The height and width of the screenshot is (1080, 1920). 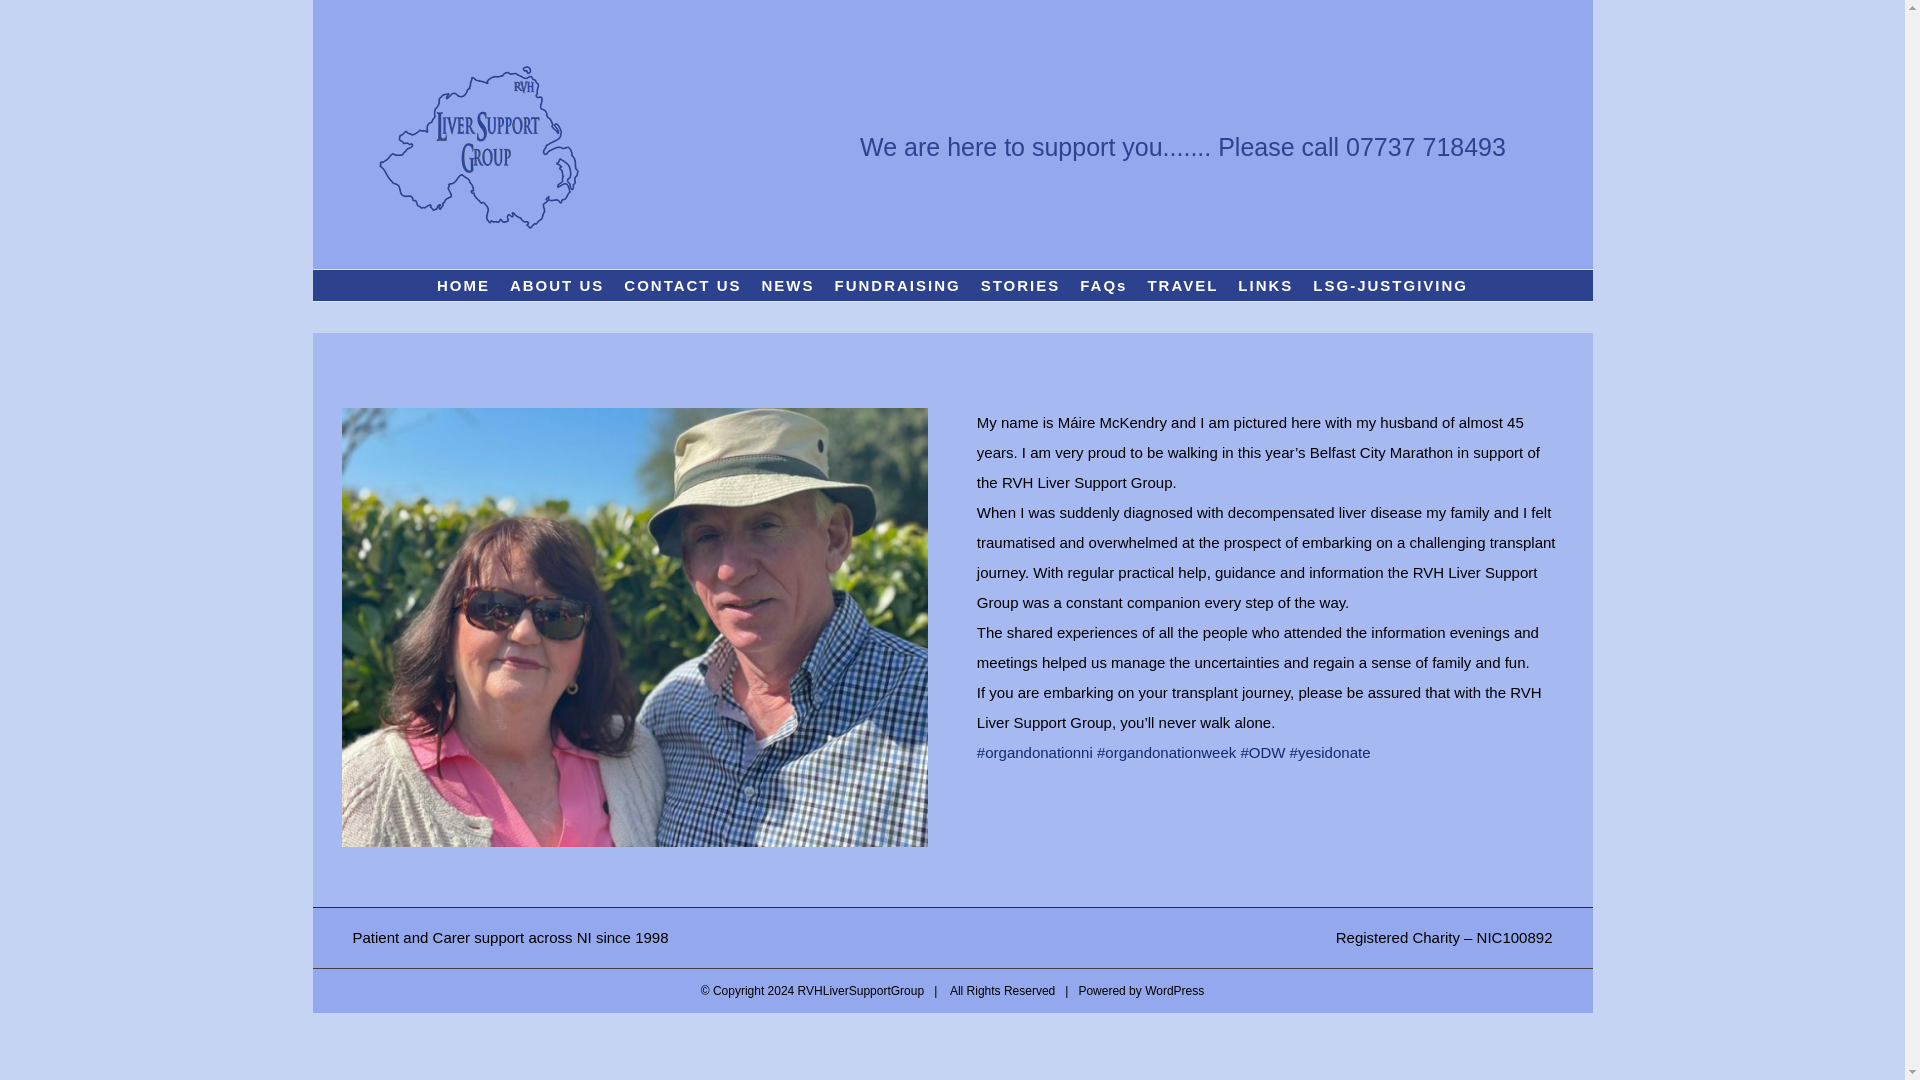 What do you see at coordinates (682, 286) in the screenshot?
I see `CONTACT US` at bounding box center [682, 286].